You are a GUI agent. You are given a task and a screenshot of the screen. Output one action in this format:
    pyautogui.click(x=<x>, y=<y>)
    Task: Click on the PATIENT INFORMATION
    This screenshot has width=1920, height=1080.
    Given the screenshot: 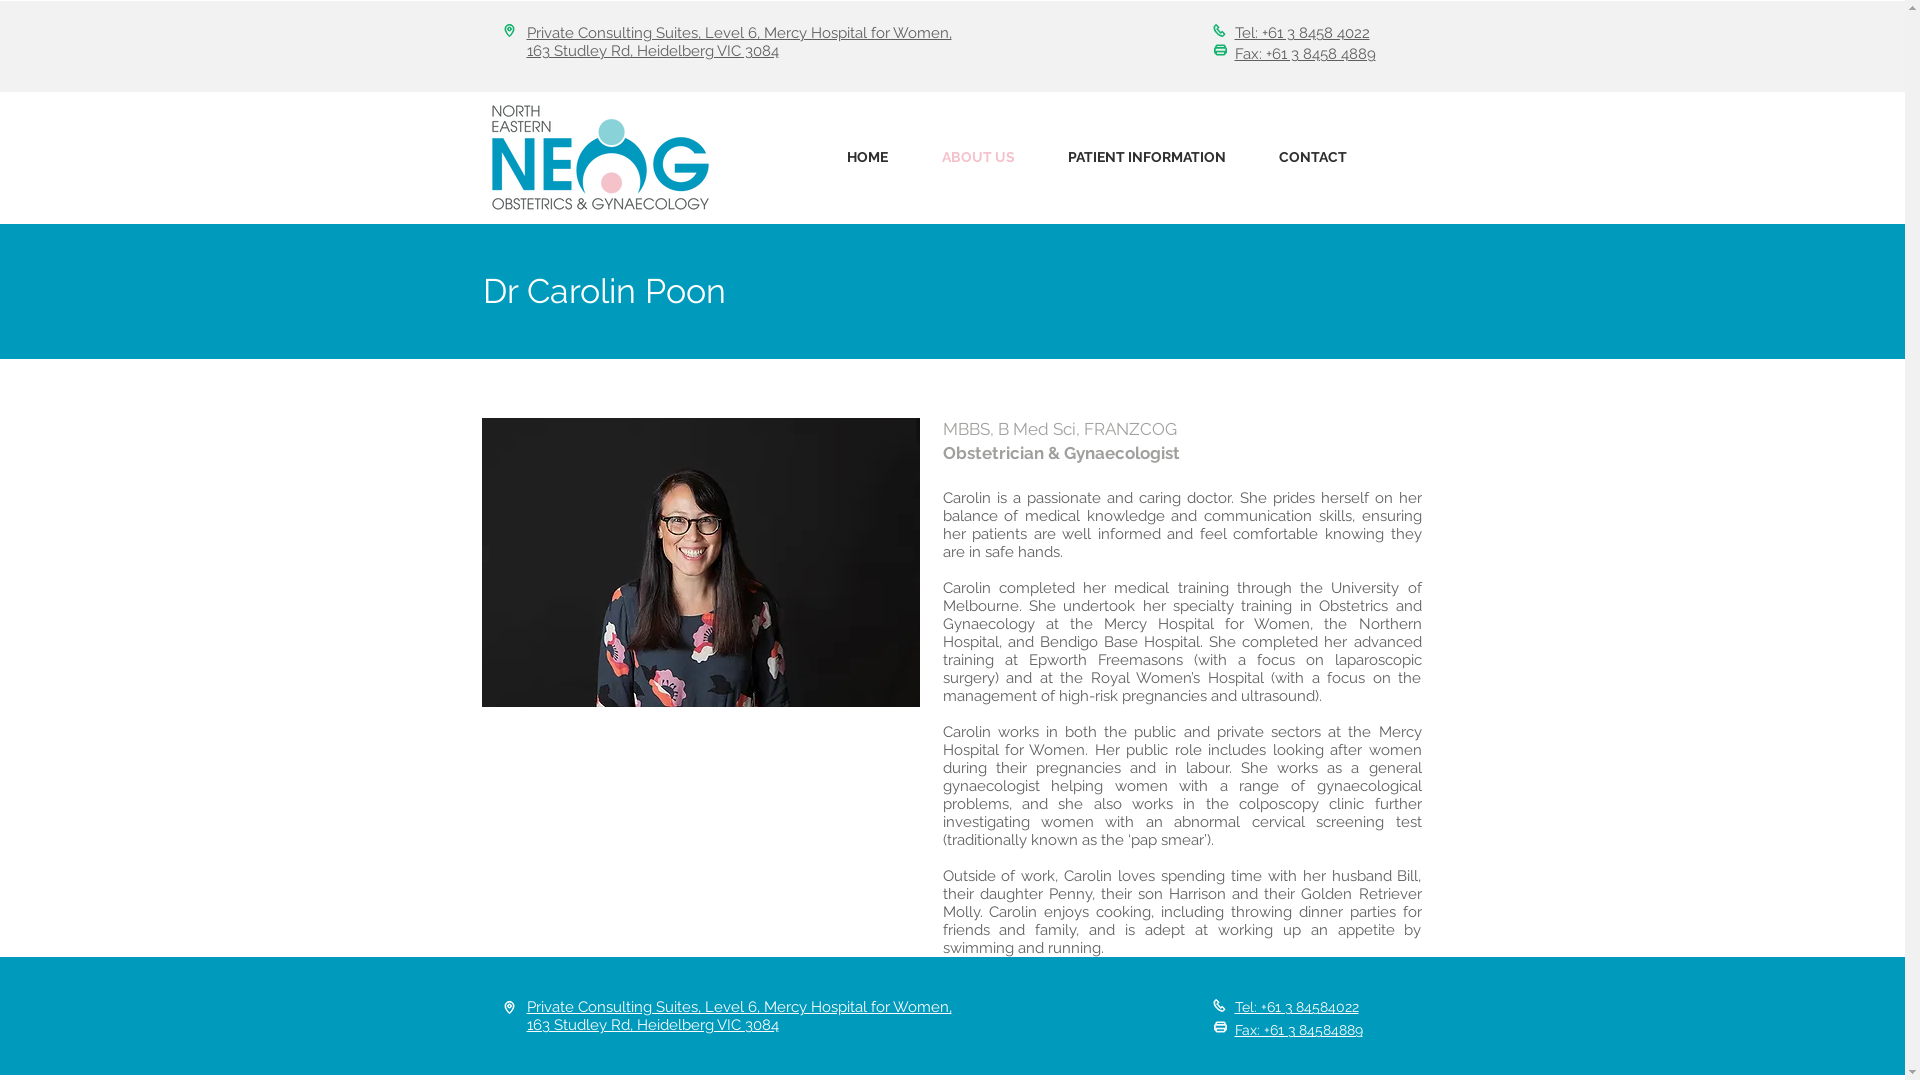 What is the action you would take?
    pyautogui.click(x=1148, y=158)
    